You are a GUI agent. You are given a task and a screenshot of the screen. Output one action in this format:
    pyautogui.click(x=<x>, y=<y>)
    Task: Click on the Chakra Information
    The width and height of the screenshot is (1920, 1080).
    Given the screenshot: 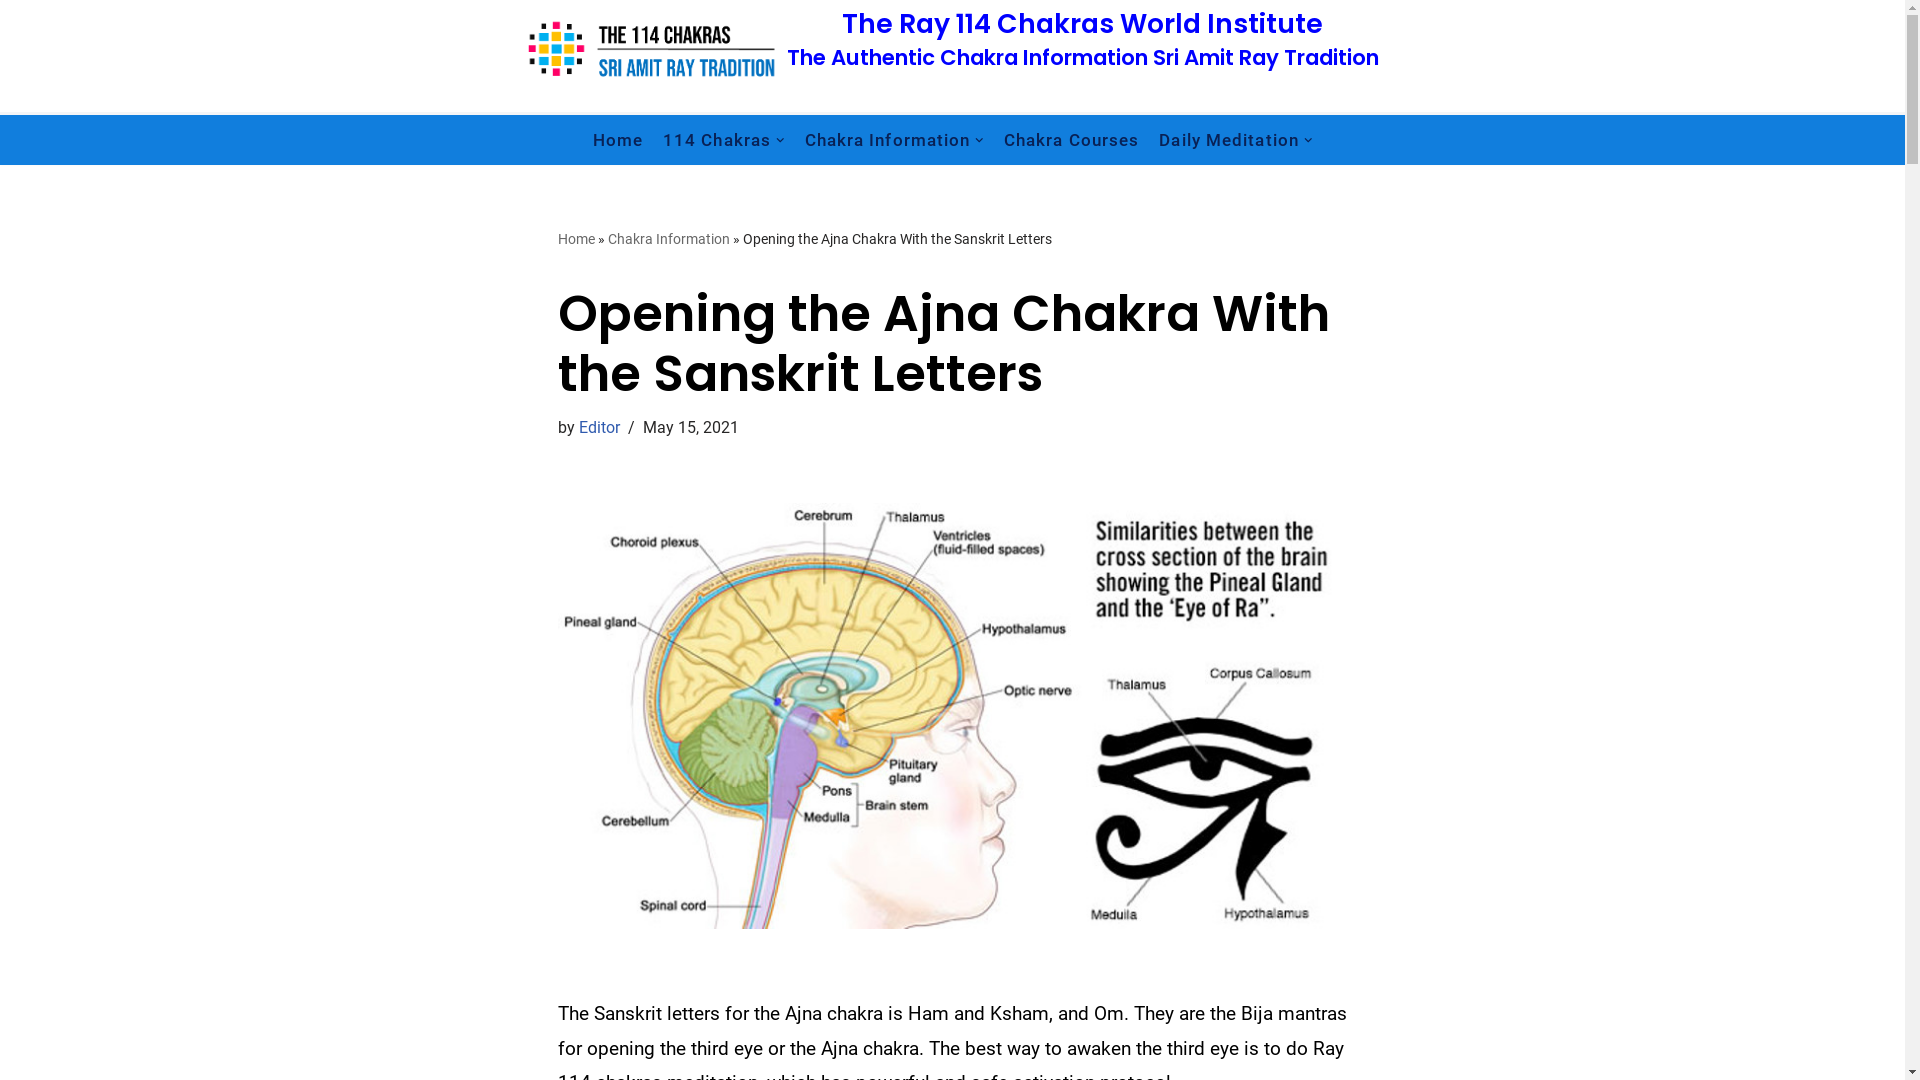 What is the action you would take?
    pyautogui.click(x=669, y=239)
    